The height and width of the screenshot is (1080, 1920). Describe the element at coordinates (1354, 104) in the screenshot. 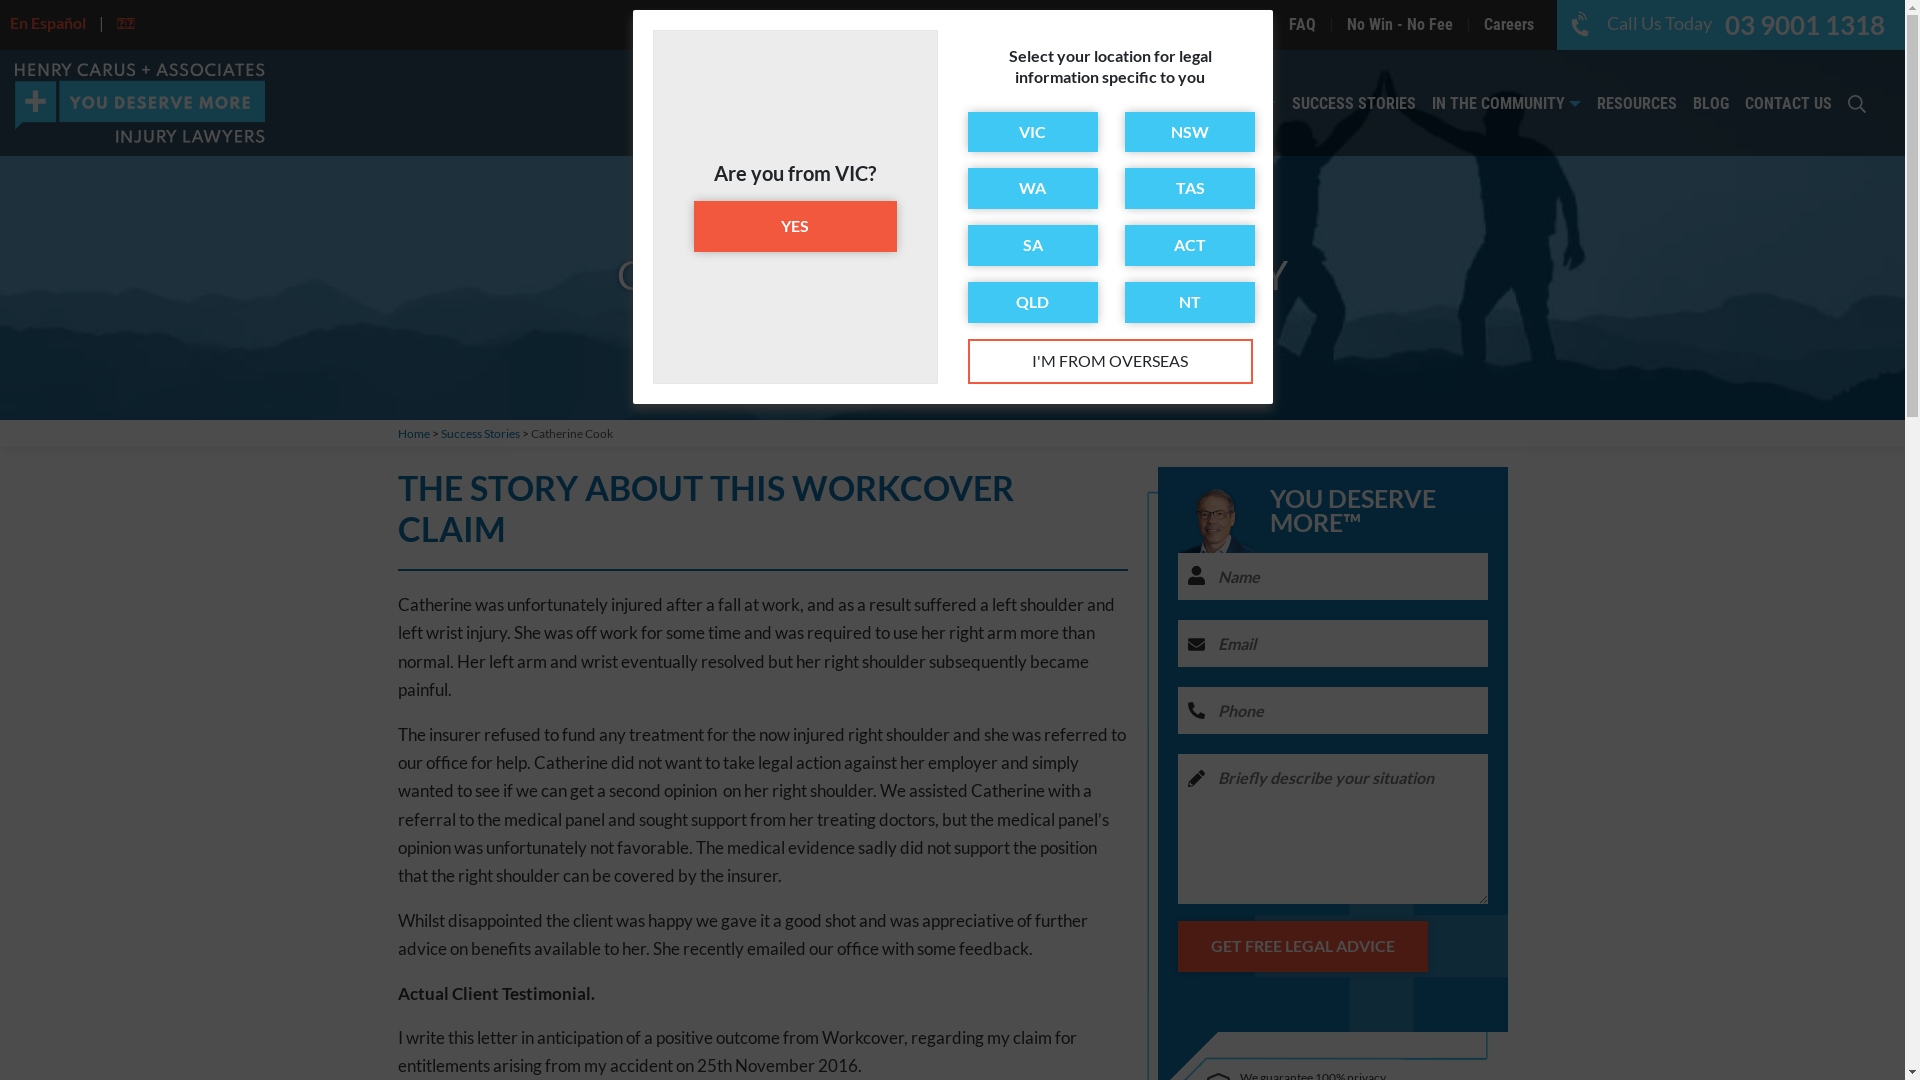

I see `SUCCESS STORIES` at that location.